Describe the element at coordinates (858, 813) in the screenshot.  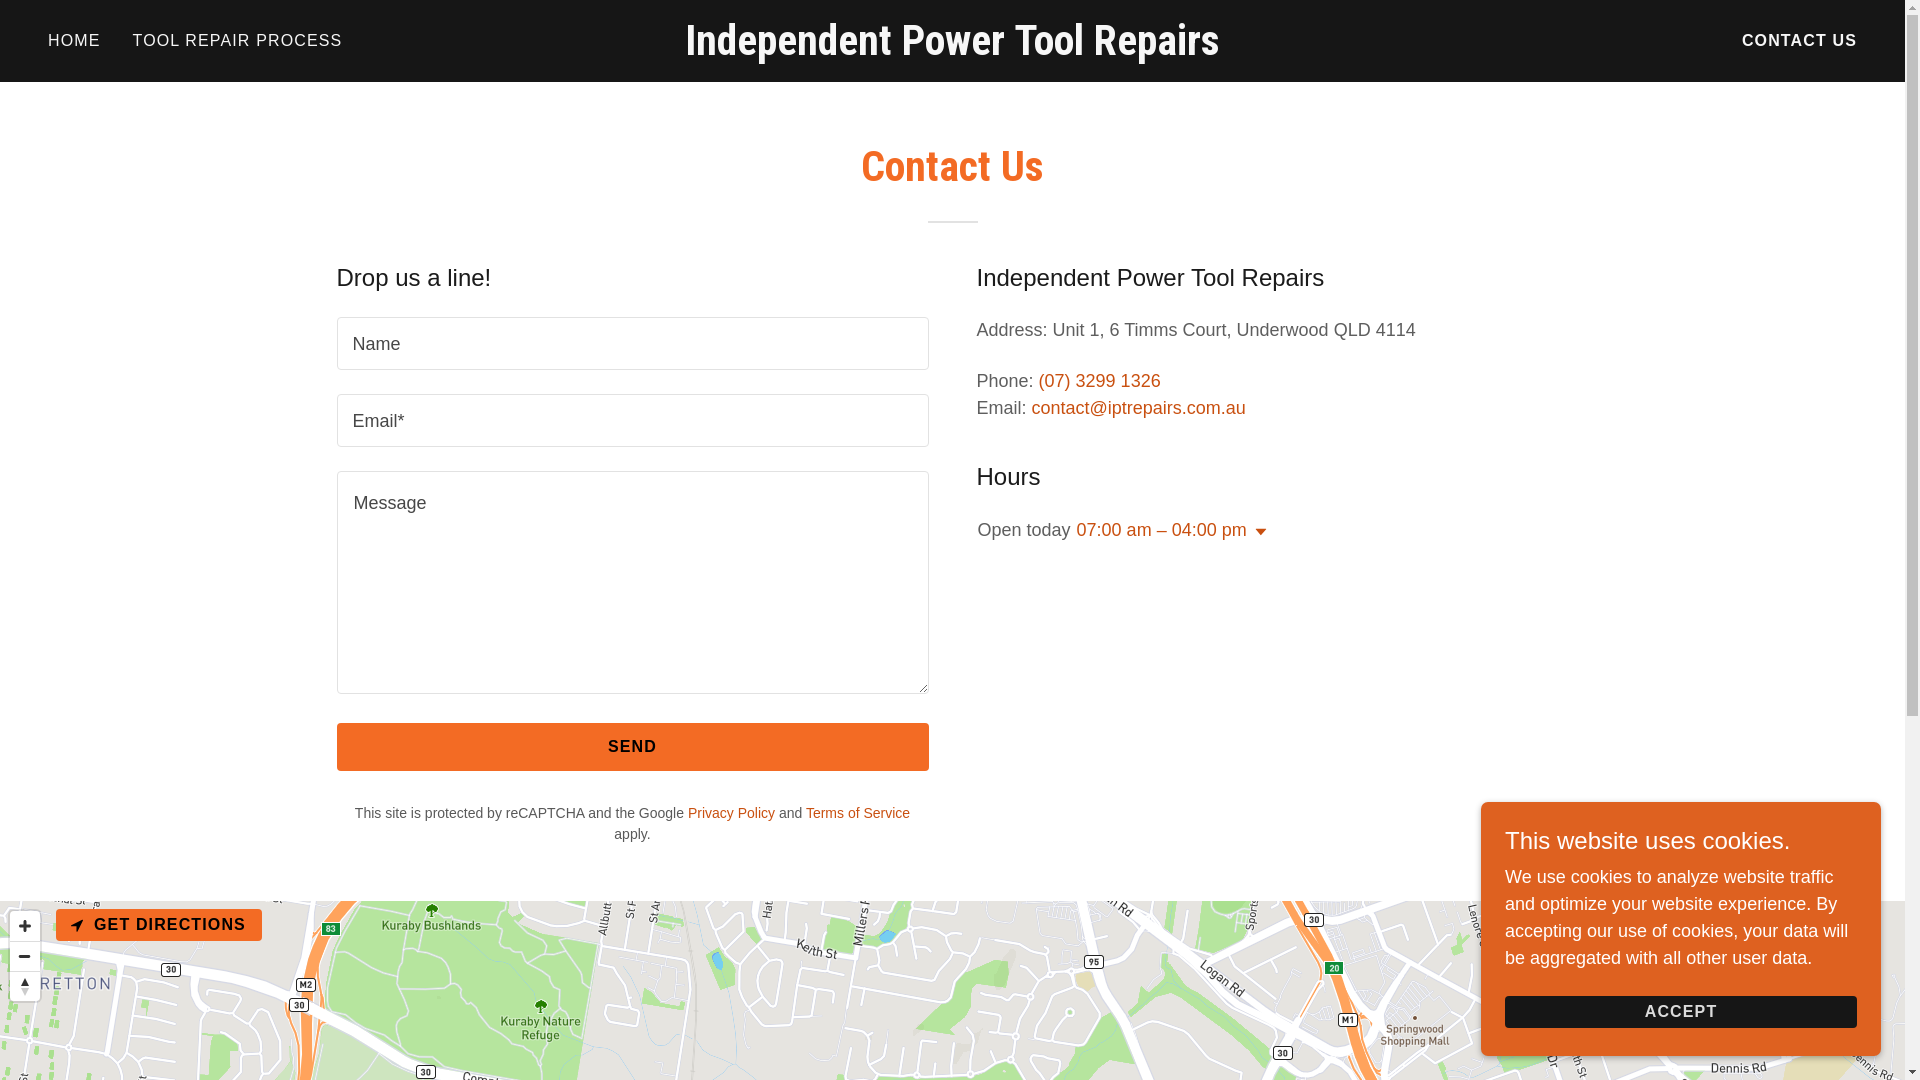
I see `Terms of Service` at that location.